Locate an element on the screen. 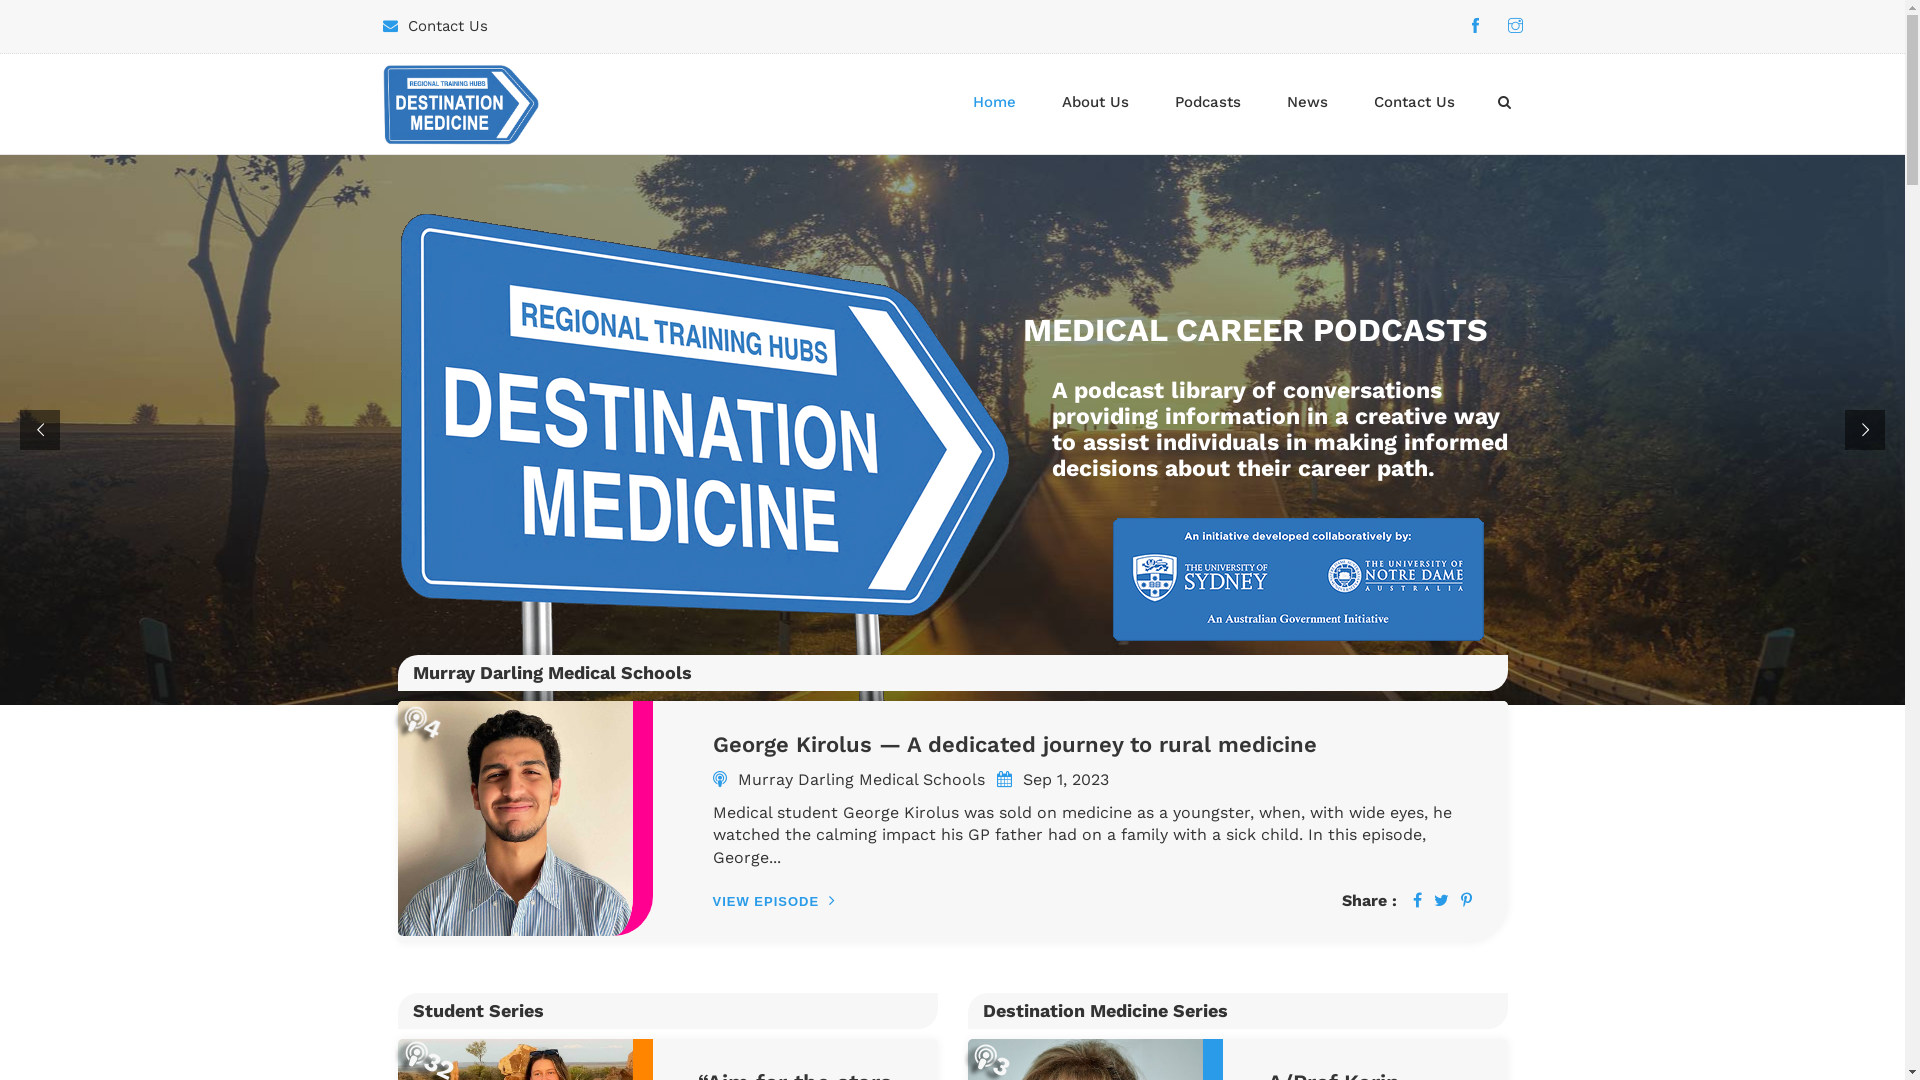 The image size is (1920, 1080). Home is located at coordinates (994, 102).